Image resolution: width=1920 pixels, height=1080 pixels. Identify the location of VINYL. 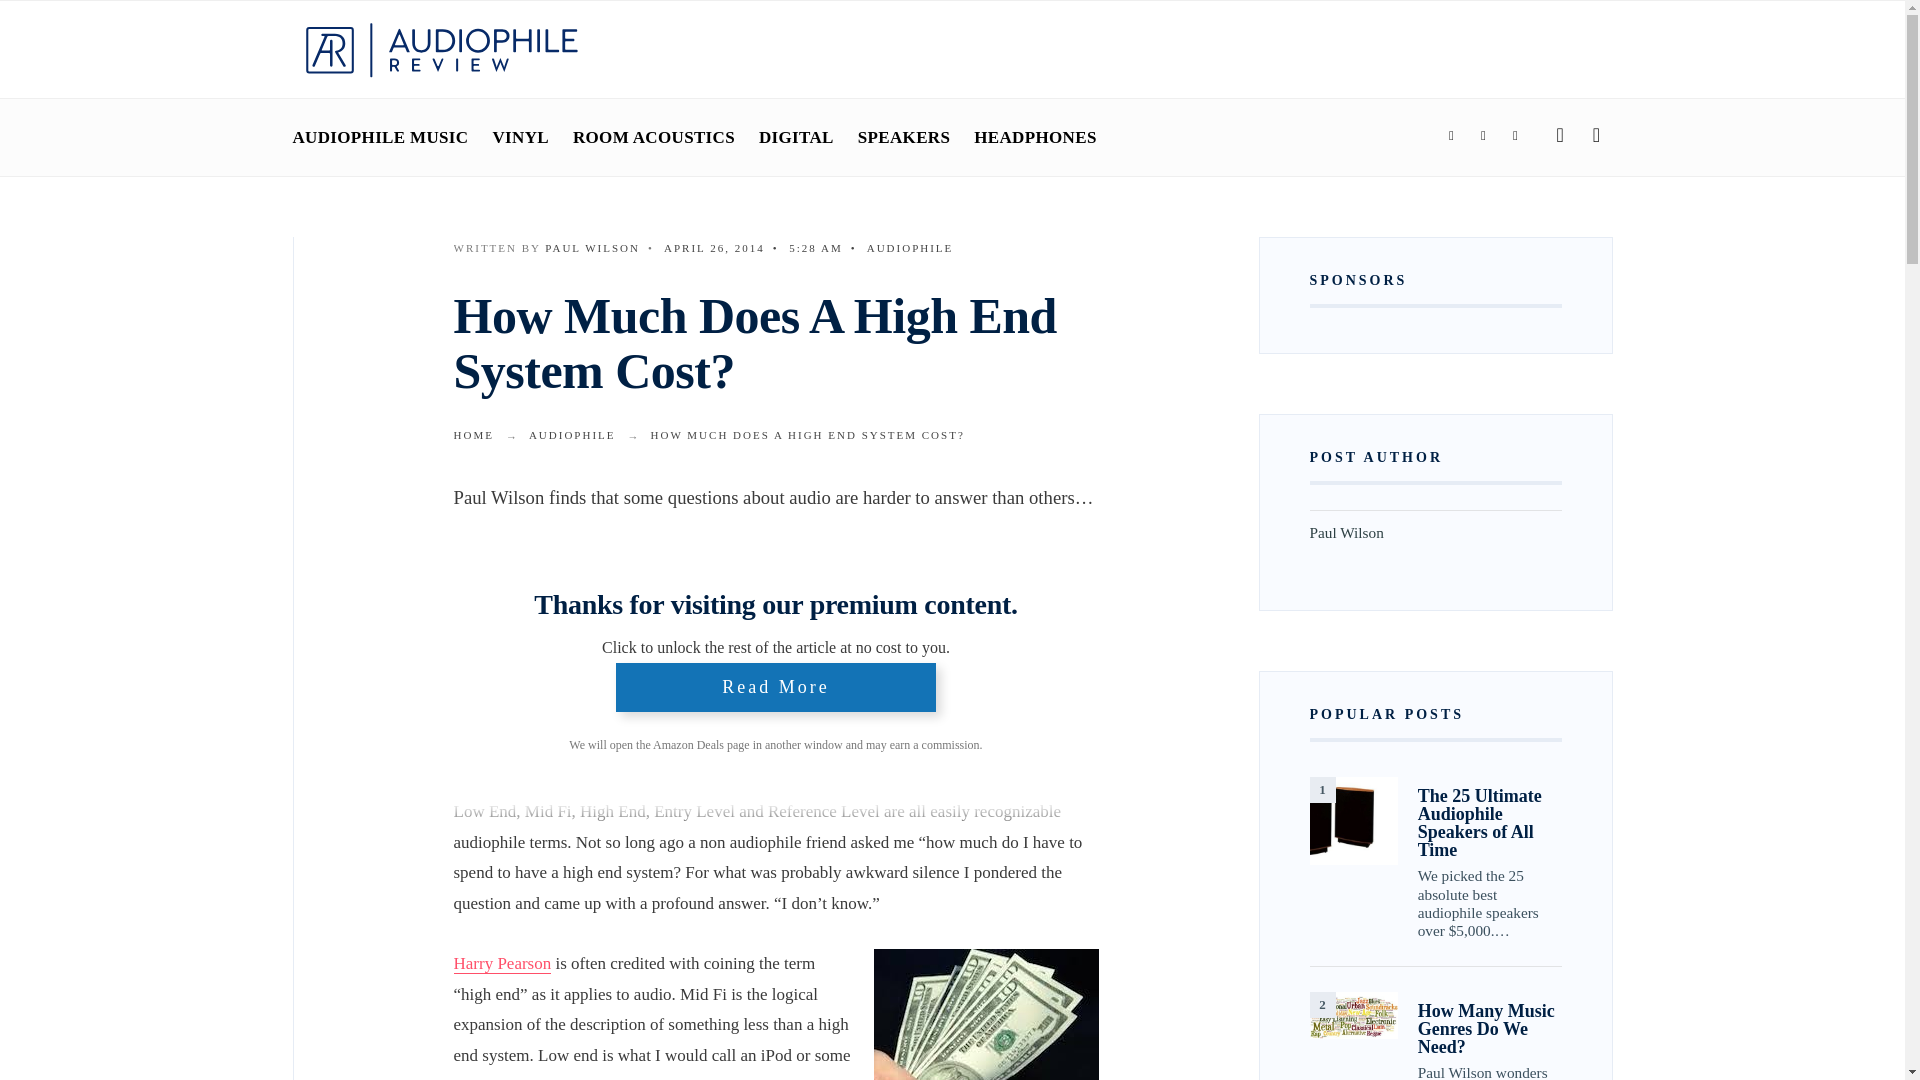
(520, 137).